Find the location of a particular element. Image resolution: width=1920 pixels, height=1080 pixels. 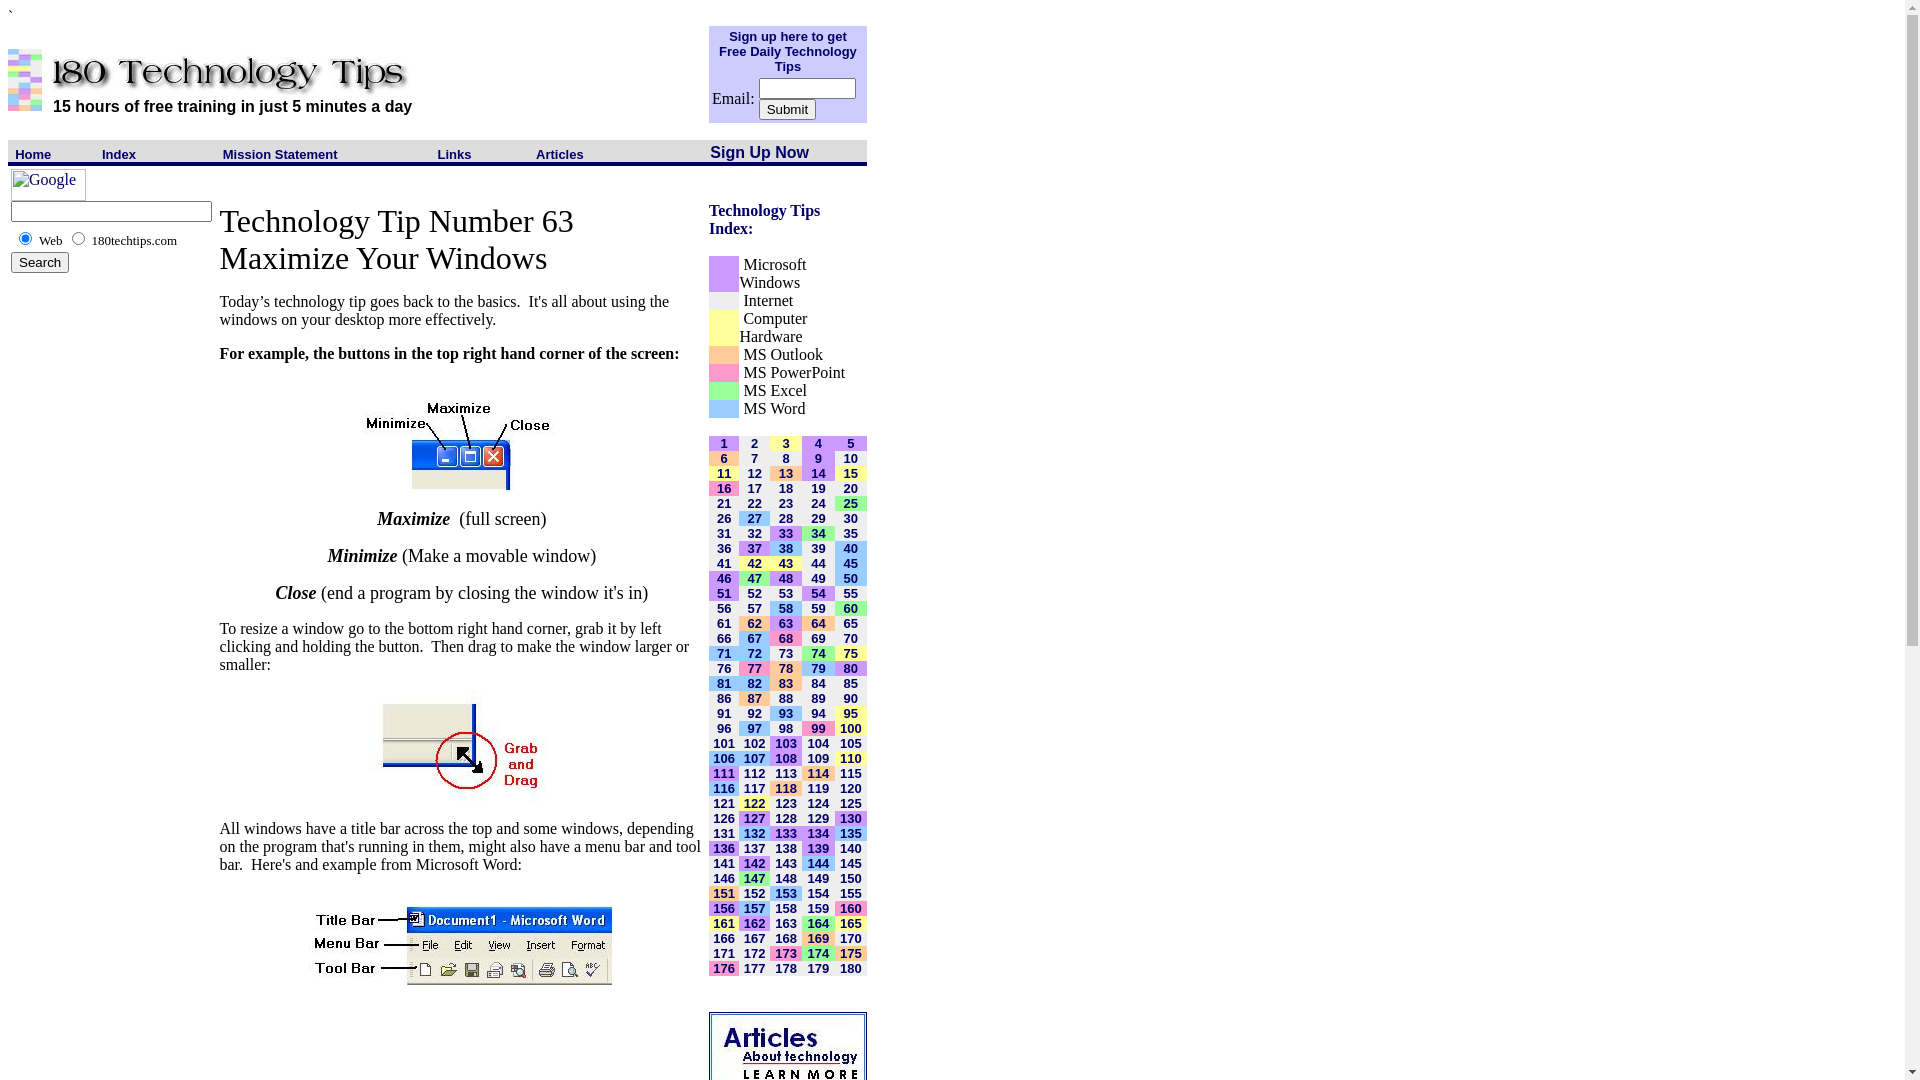

20 is located at coordinates (851, 488).